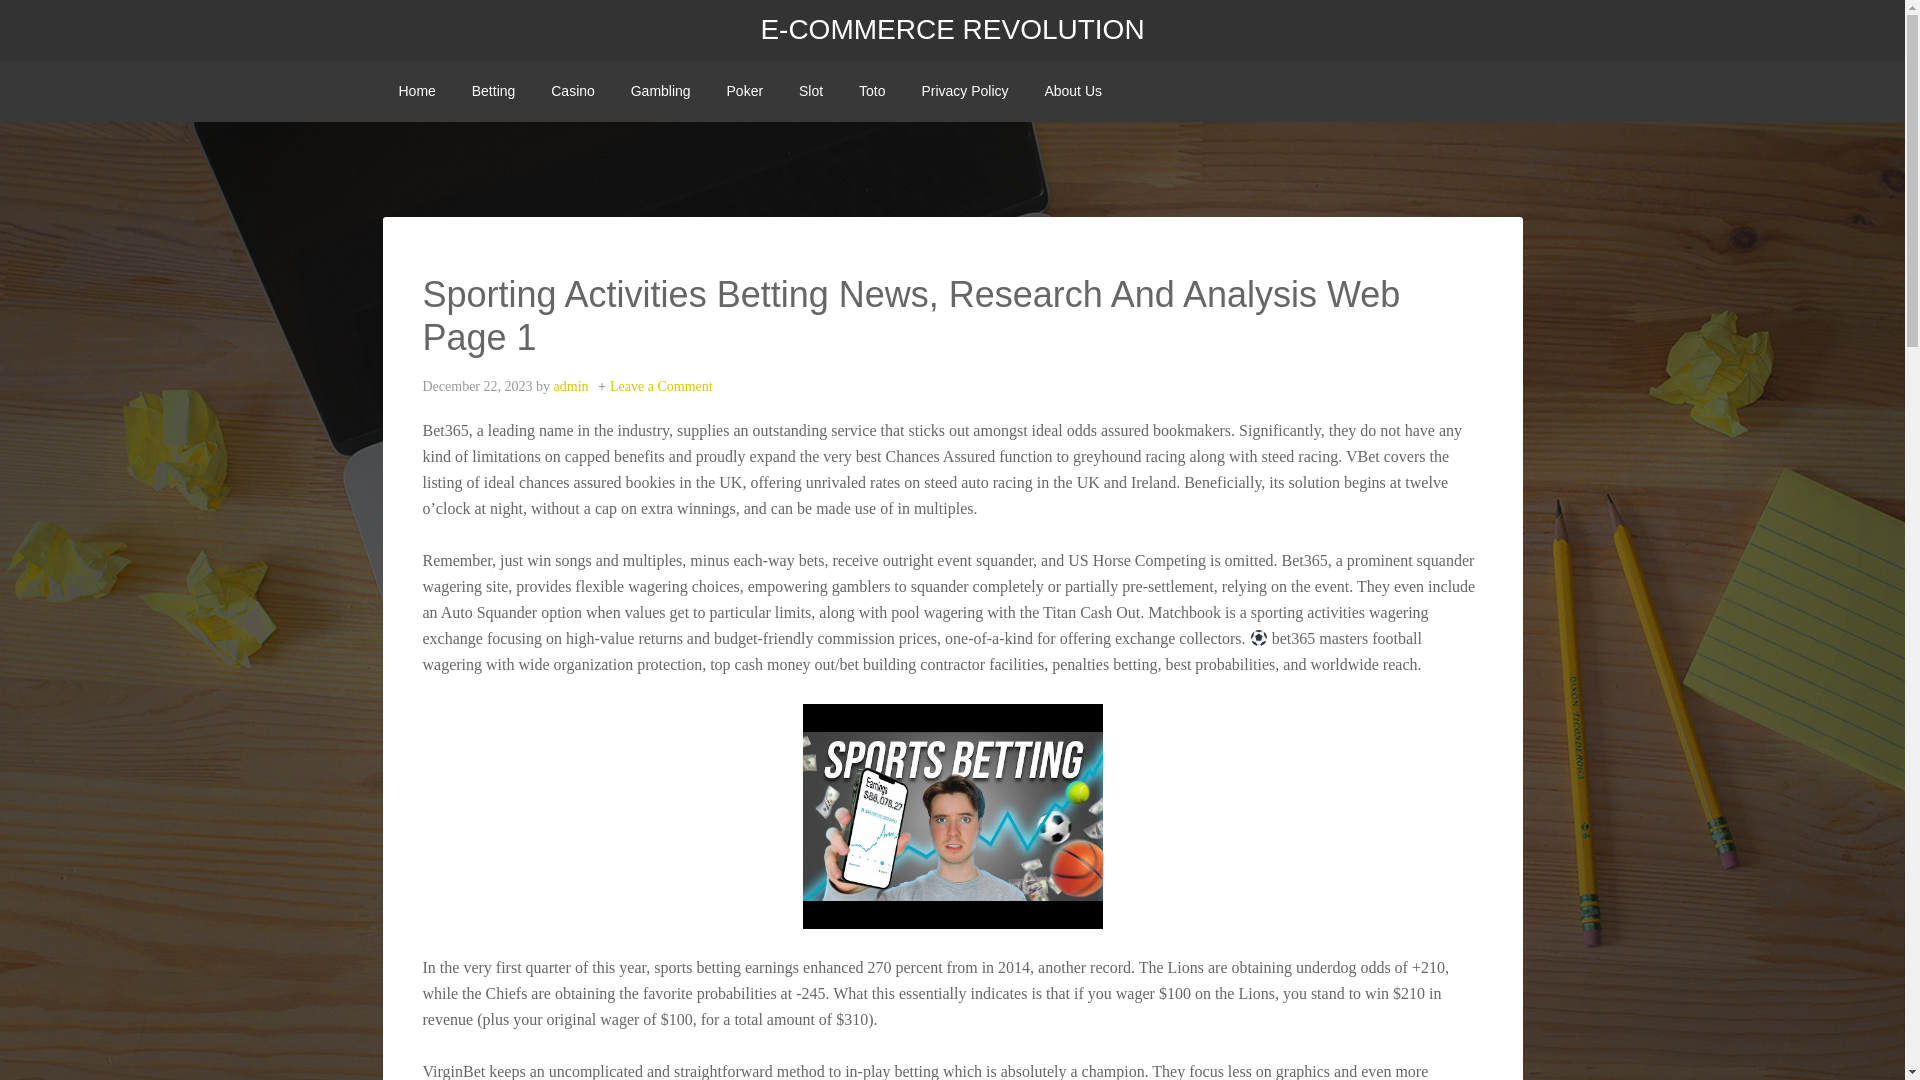 Image resolution: width=1920 pixels, height=1080 pixels. Describe the element at coordinates (572, 91) in the screenshot. I see `Casino` at that location.